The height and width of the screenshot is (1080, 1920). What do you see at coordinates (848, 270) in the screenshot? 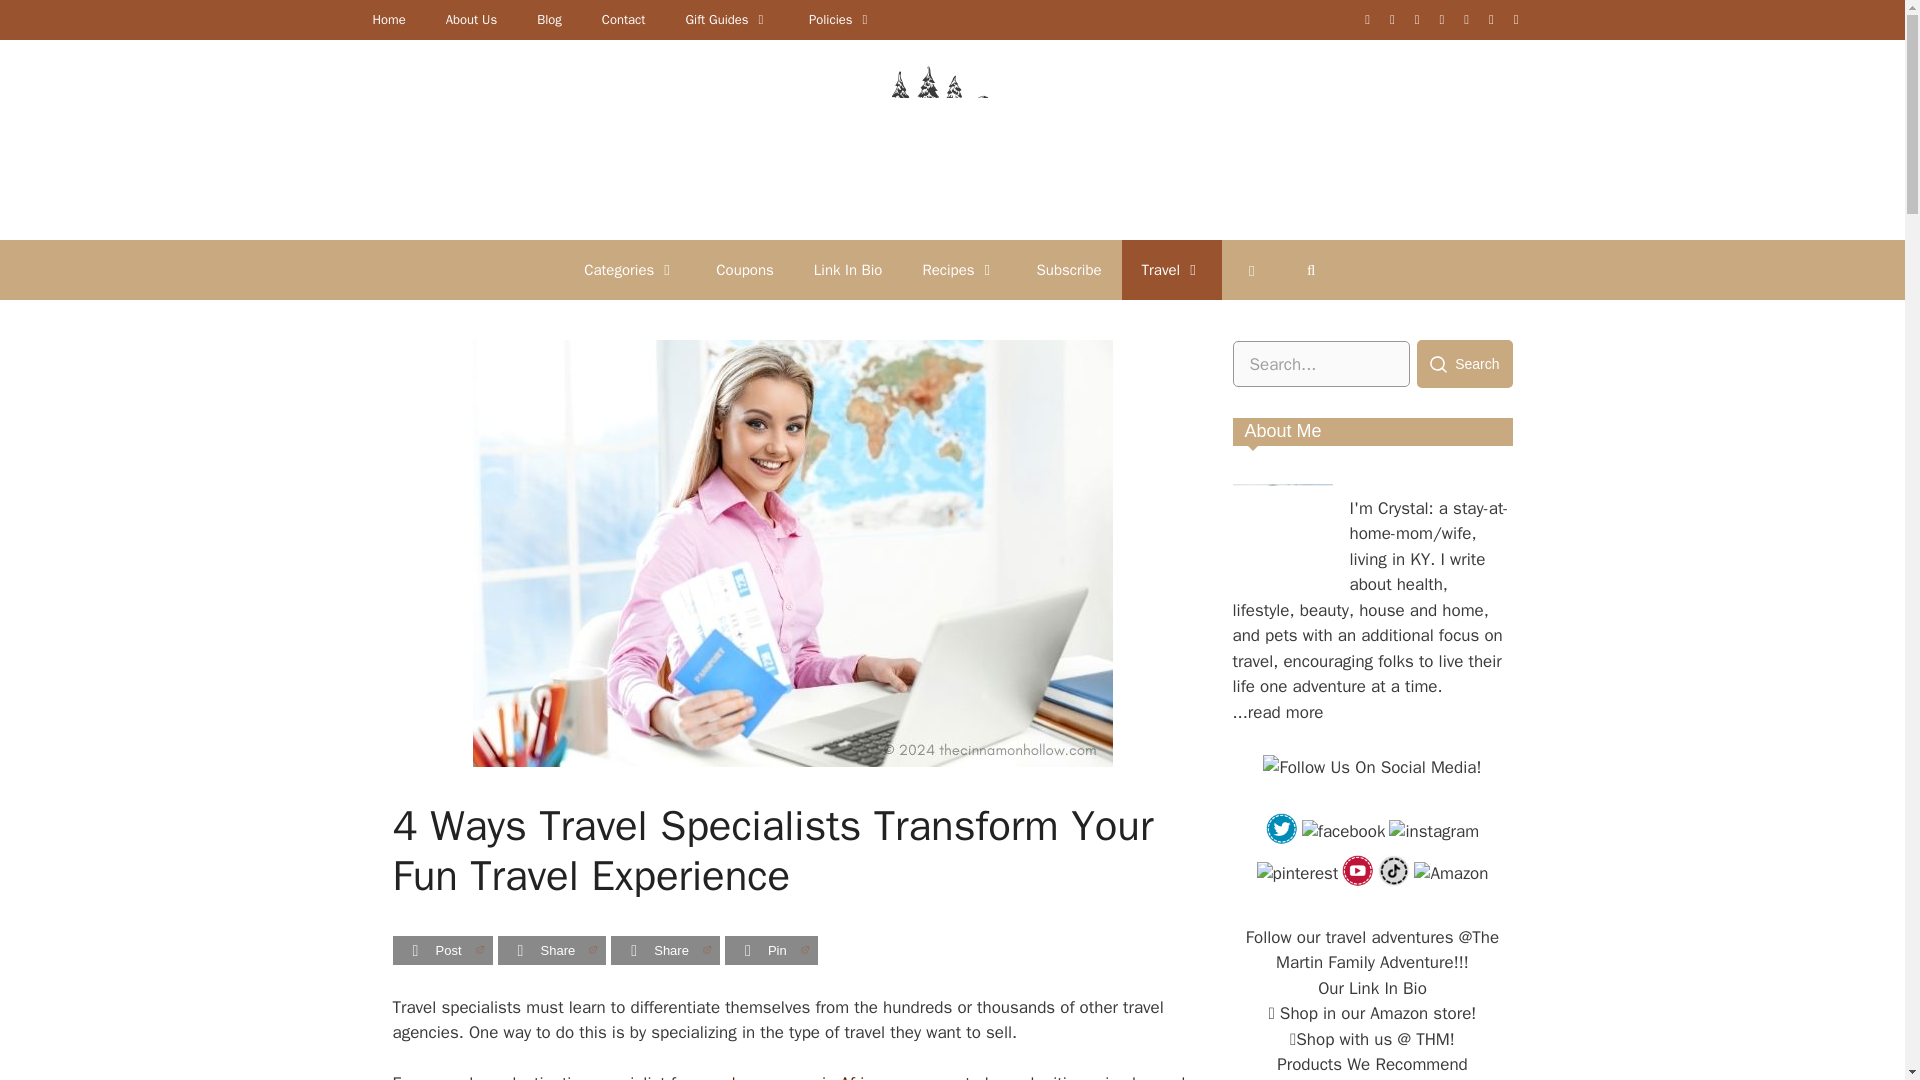
I see `Link In Bio` at bounding box center [848, 270].